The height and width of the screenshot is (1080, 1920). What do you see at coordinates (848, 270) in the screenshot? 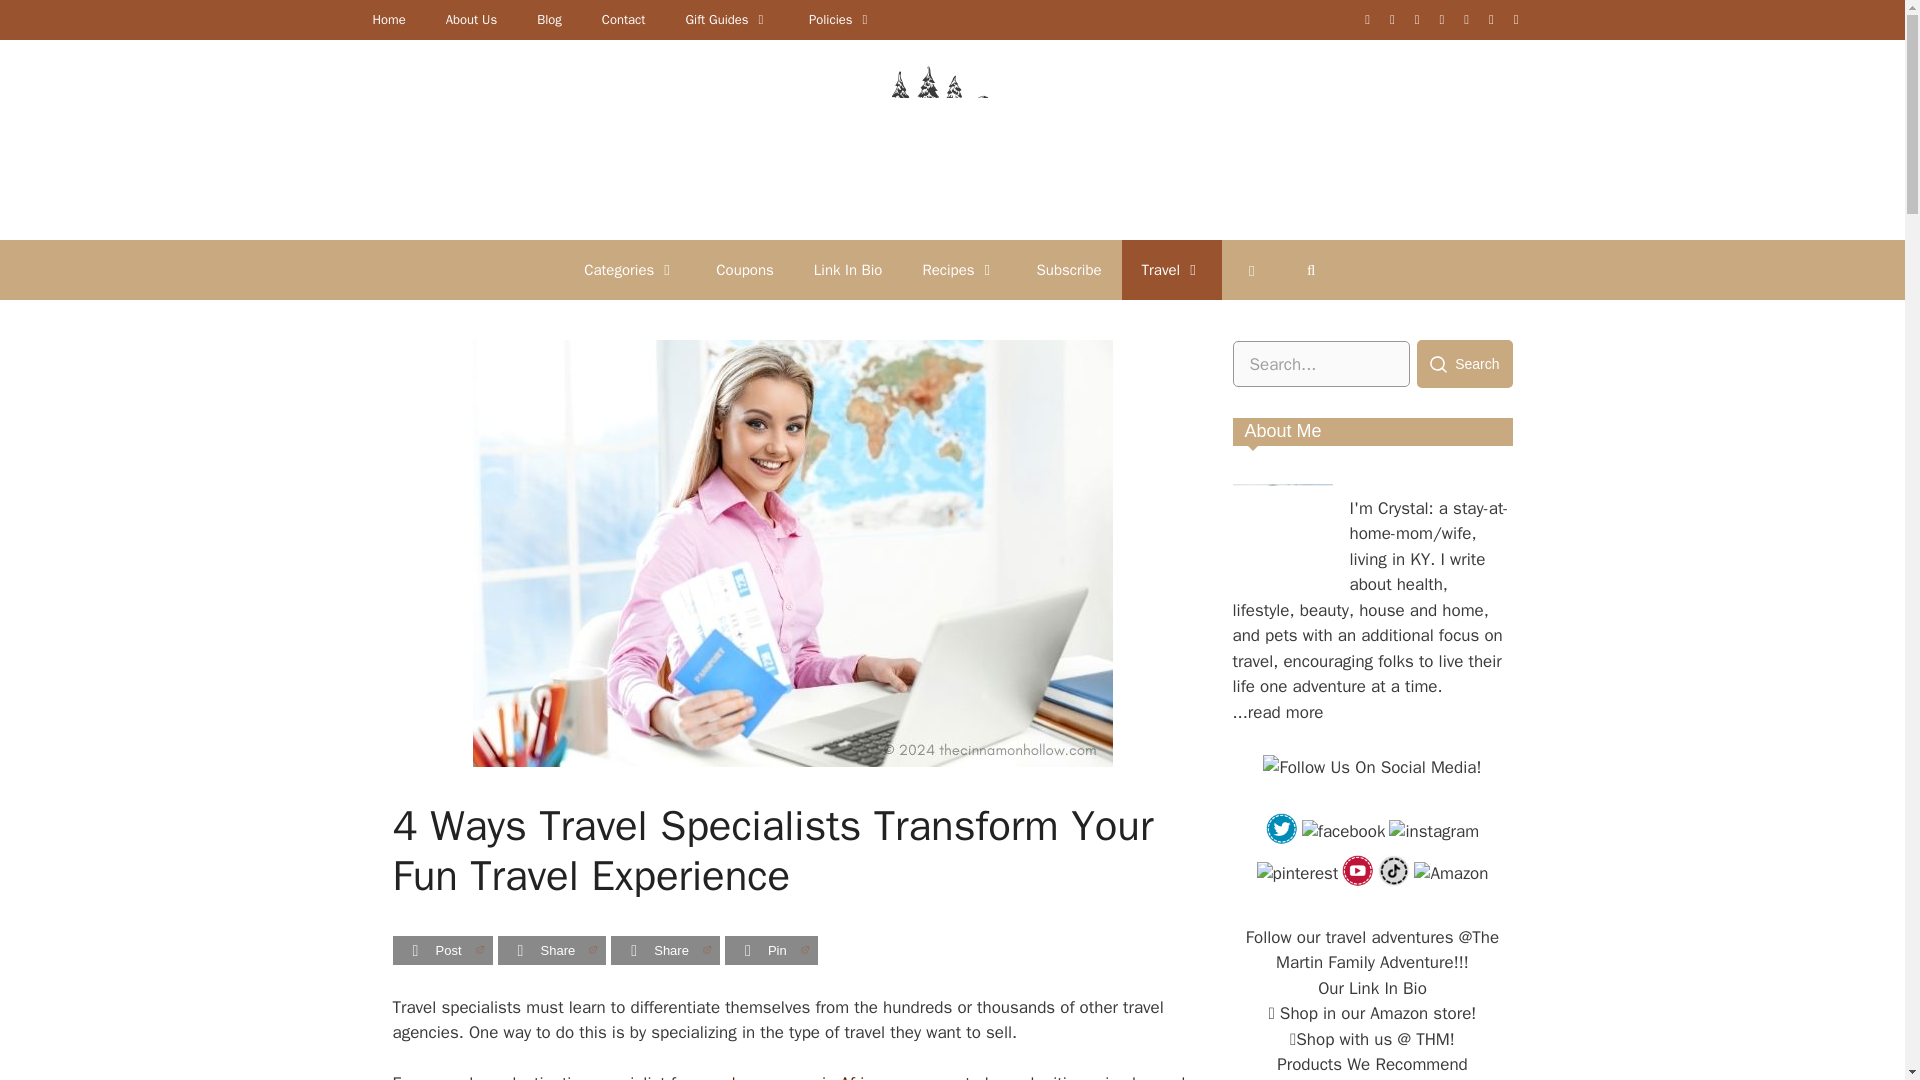
I see `Link In Bio` at bounding box center [848, 270].